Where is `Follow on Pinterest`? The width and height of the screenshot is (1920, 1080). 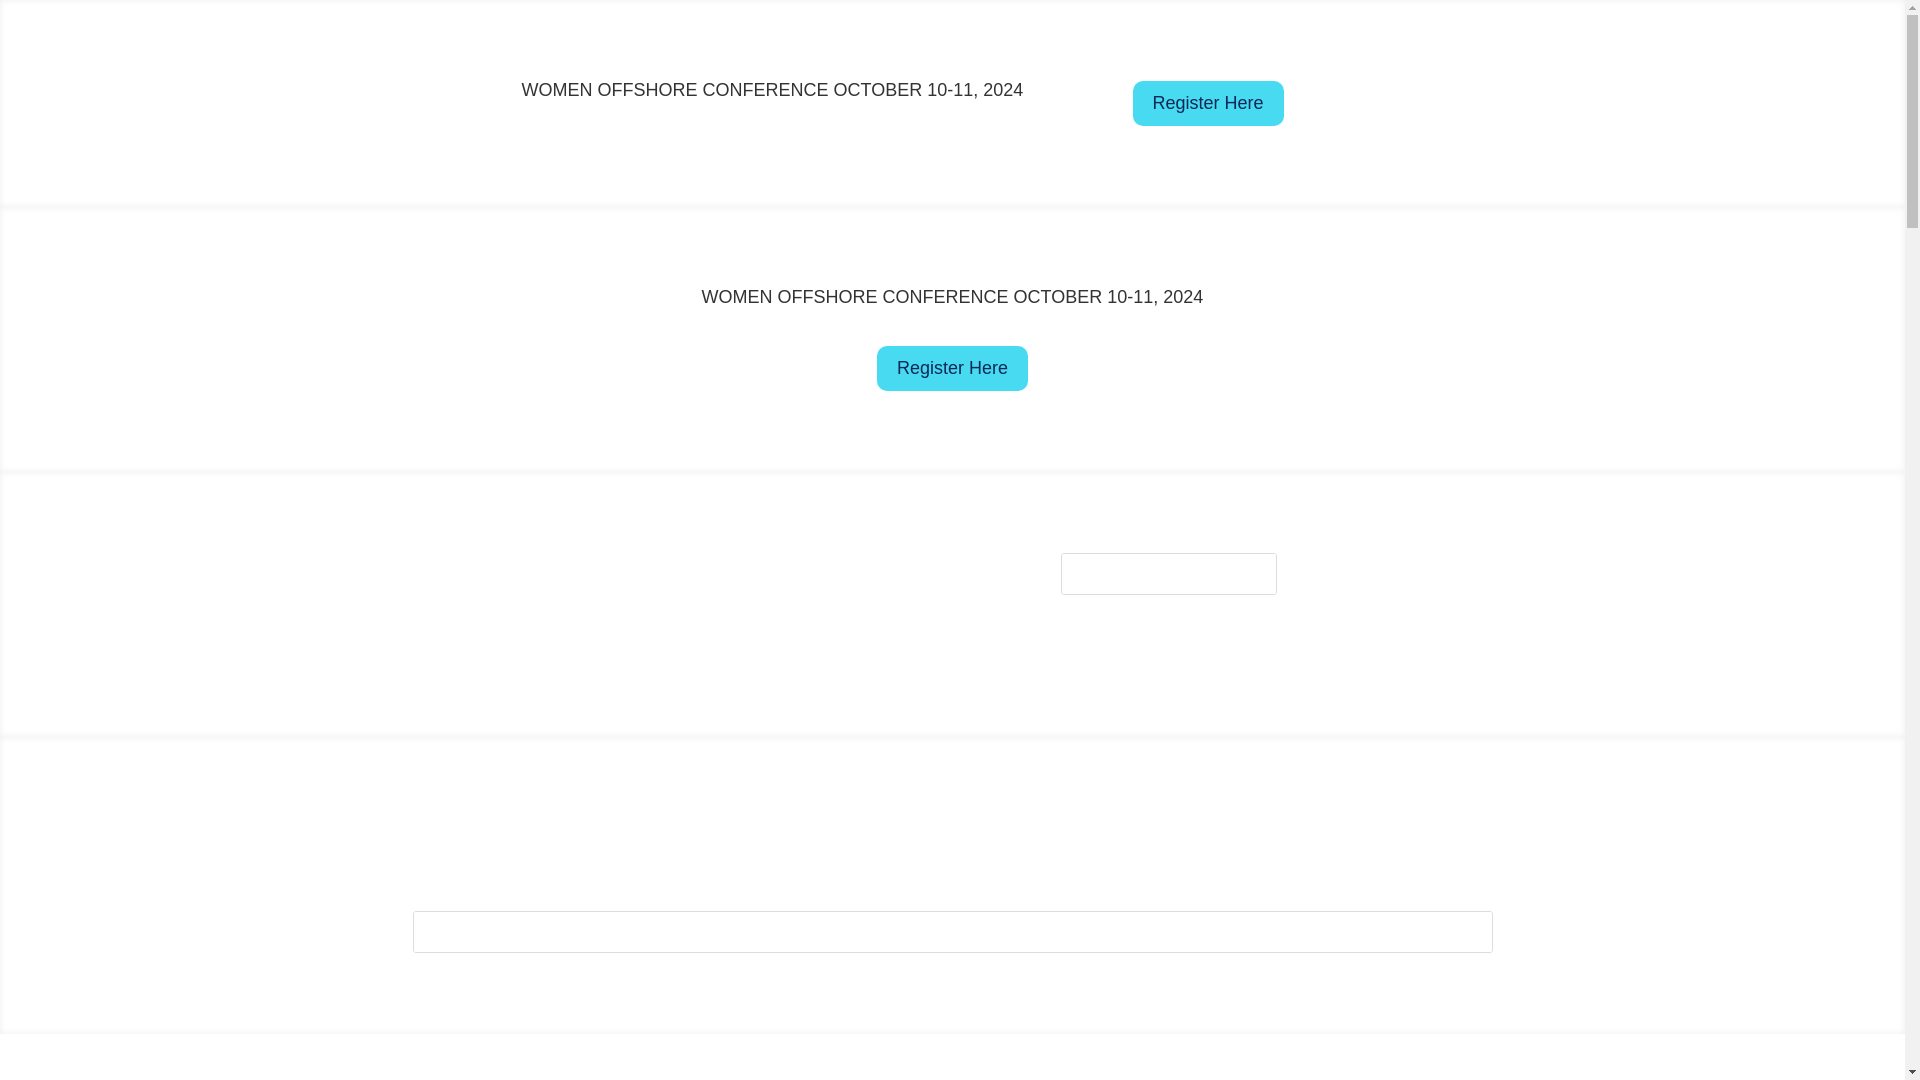
Follow on Pinterest is located at coordinates (1056, 833).